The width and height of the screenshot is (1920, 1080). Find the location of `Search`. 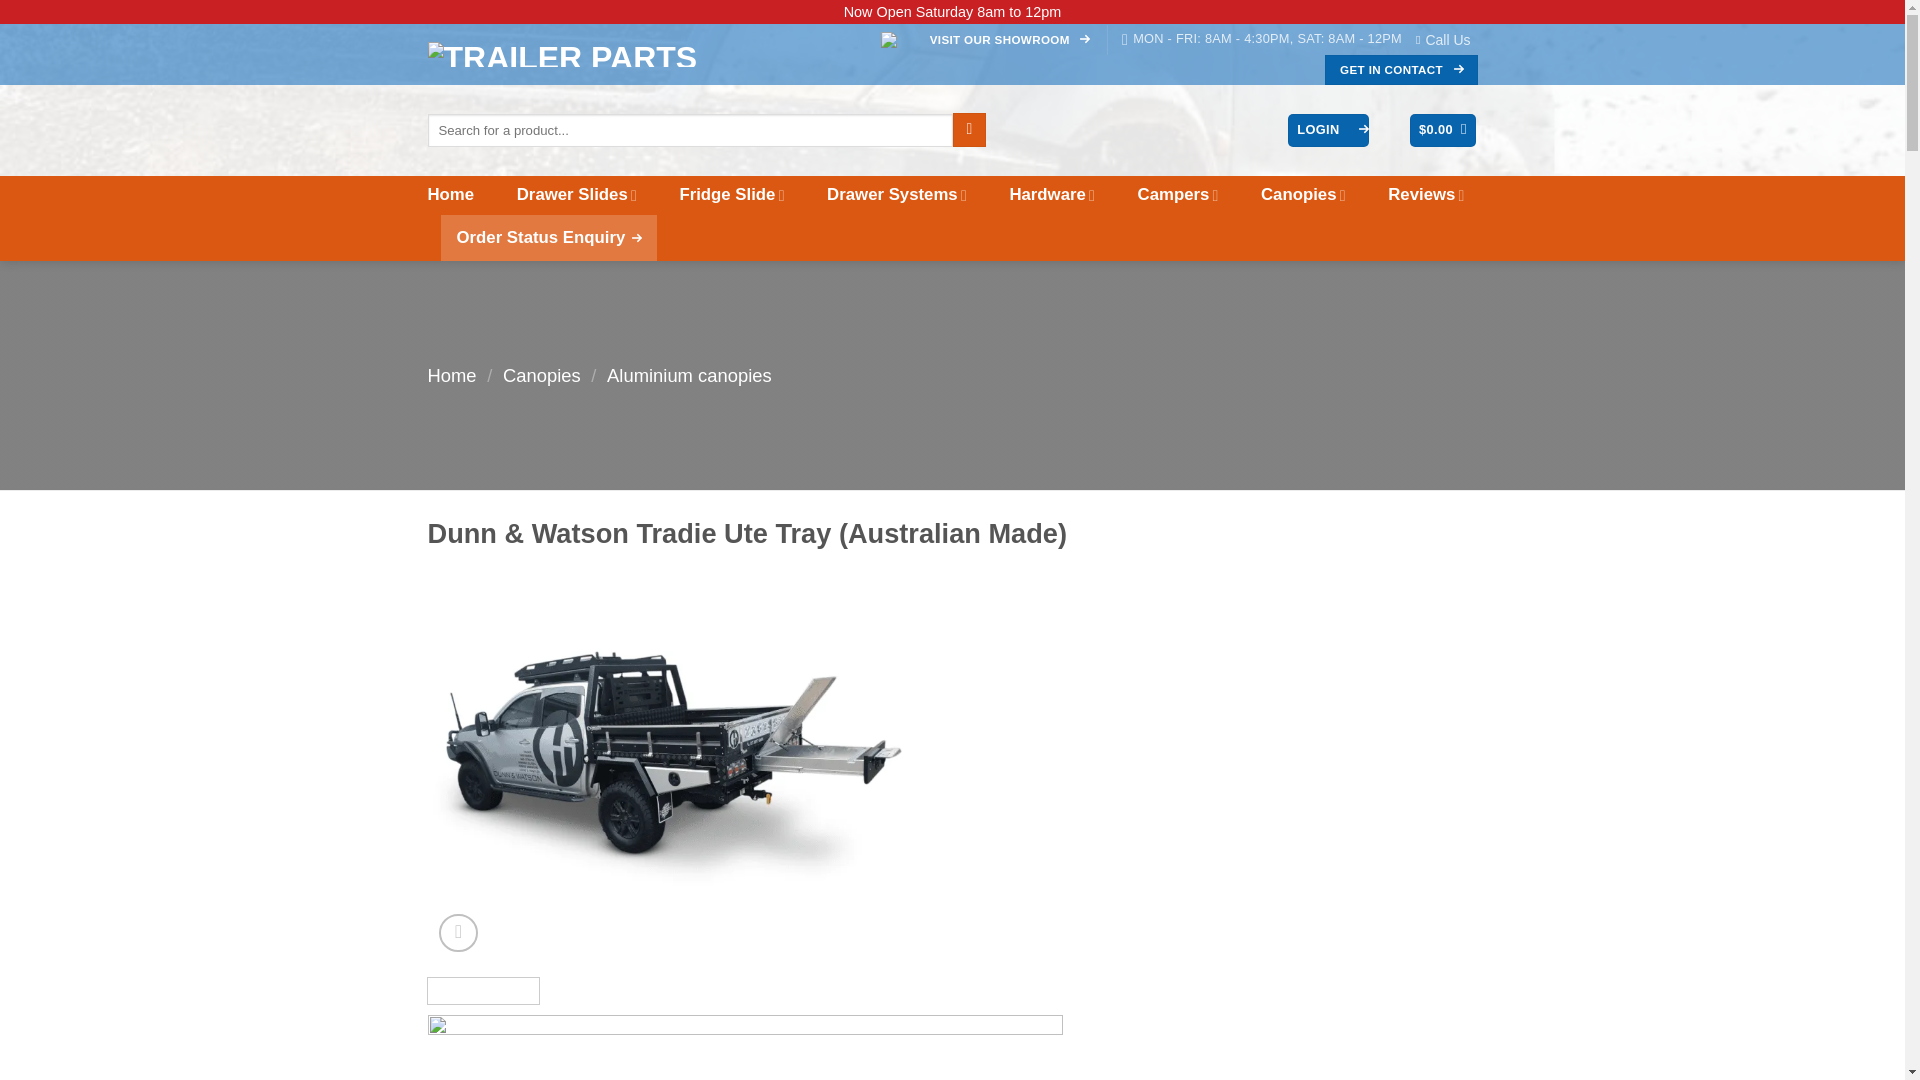

Search is located at coordinates (969, 130).